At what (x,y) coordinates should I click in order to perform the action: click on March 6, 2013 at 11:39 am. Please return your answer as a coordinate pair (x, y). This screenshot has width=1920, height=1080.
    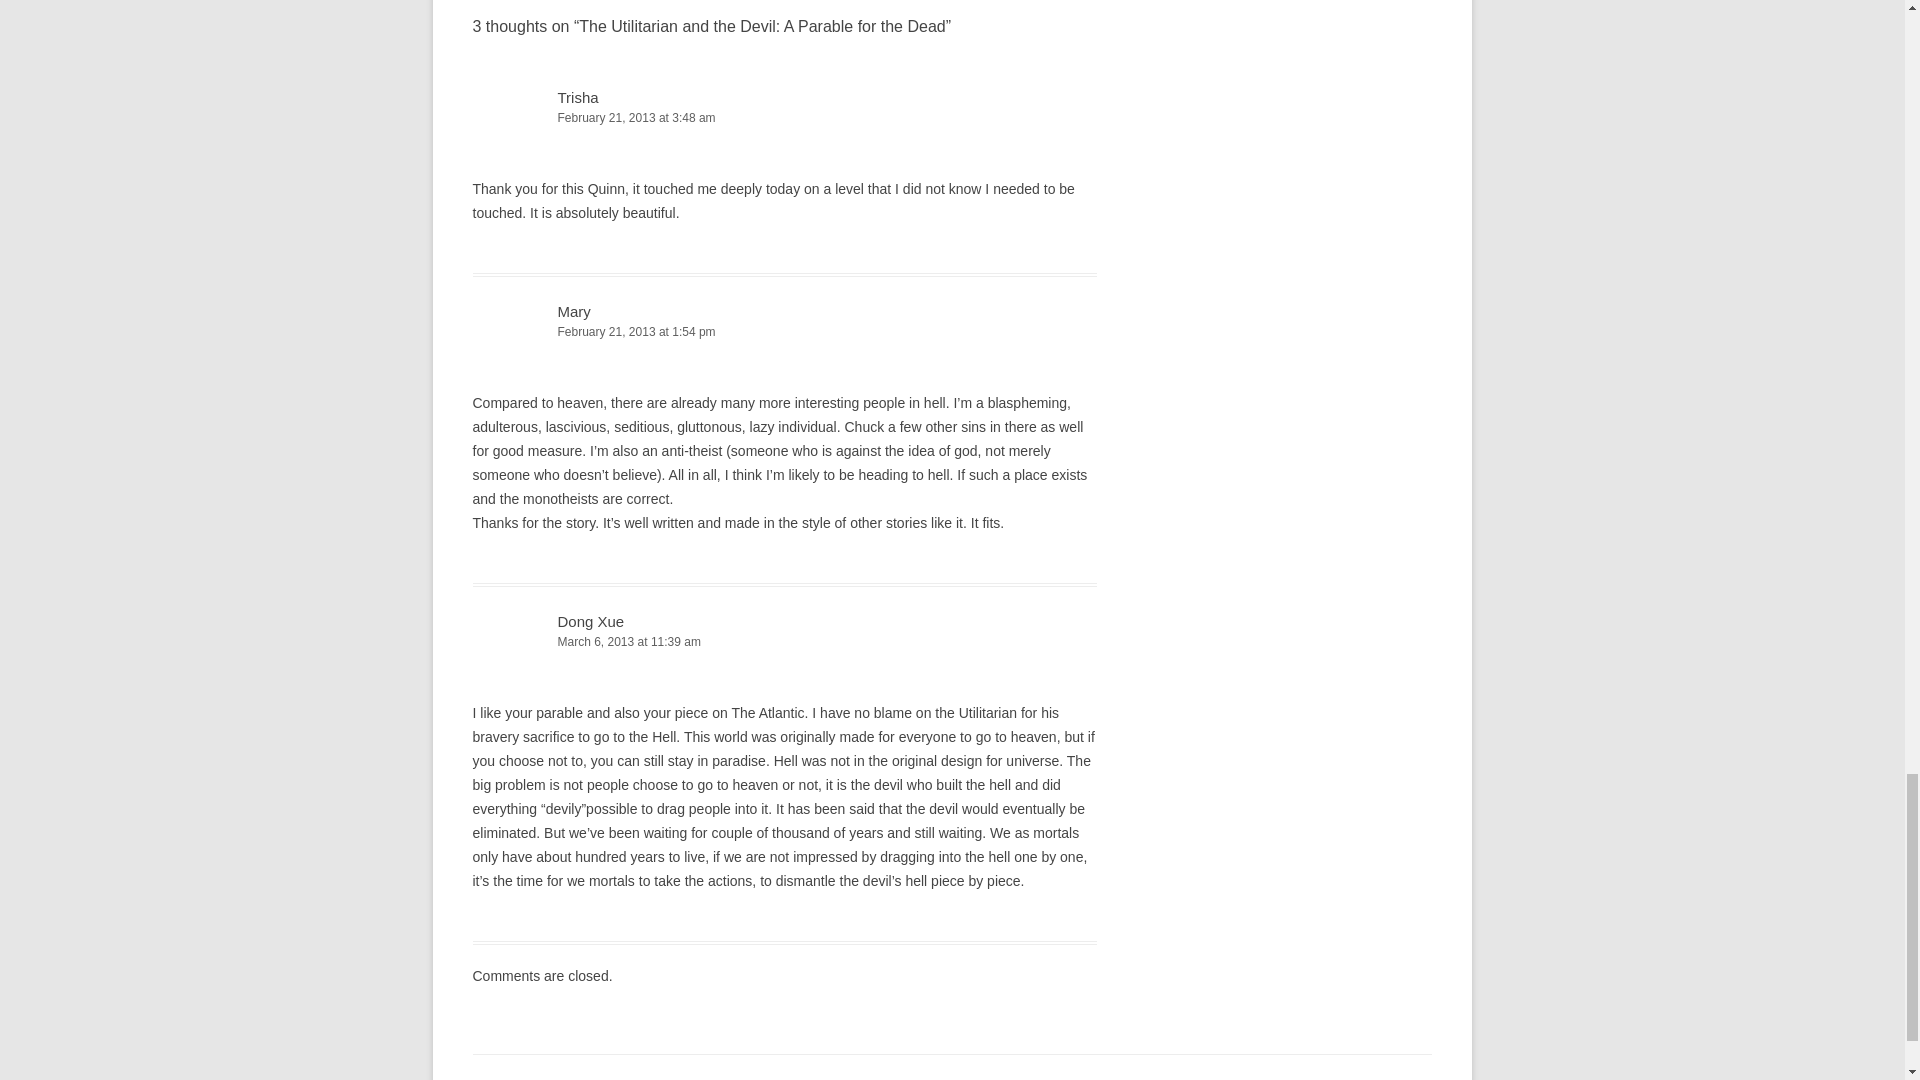
    Looking at the image, I should click on (784, 642).